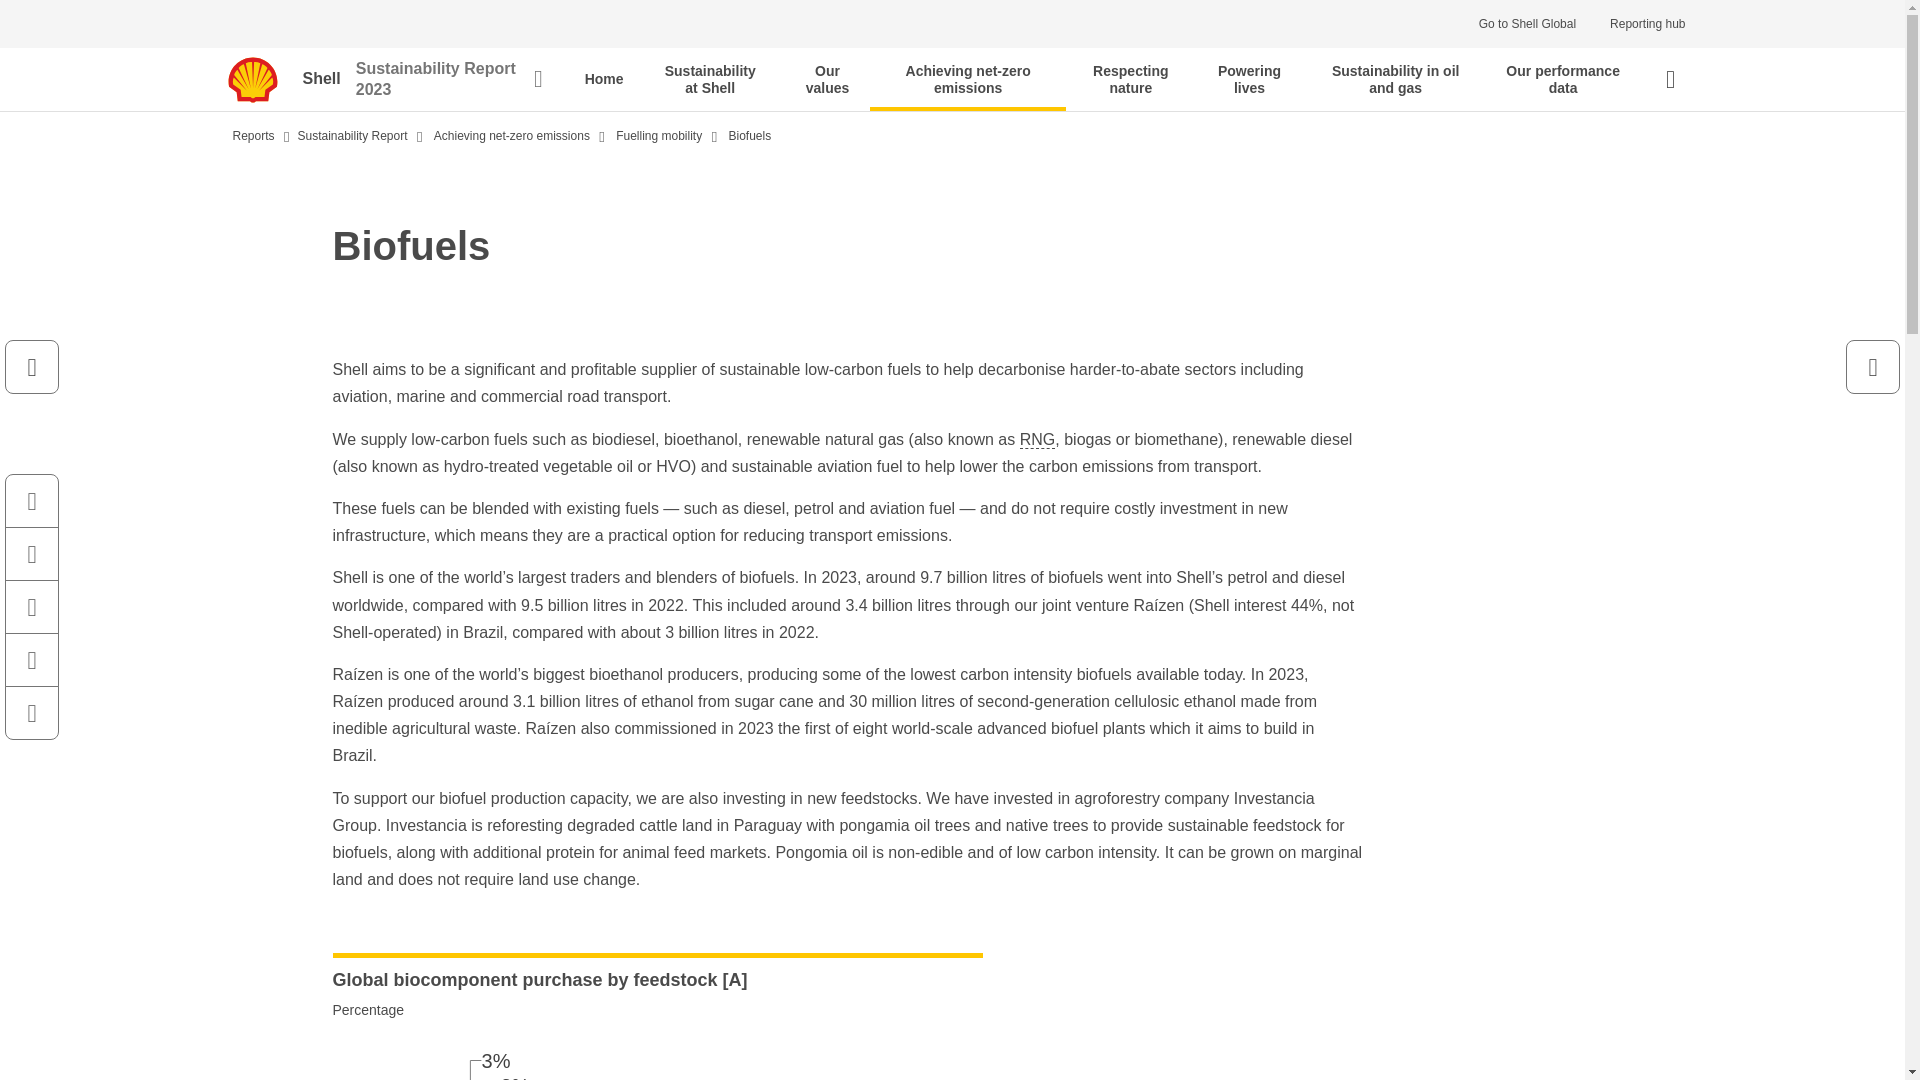 This screenshot has width=1920, height=1080. Describe the element at coordinates (328, 80) in the screenshot. I see `Shell` at that location.